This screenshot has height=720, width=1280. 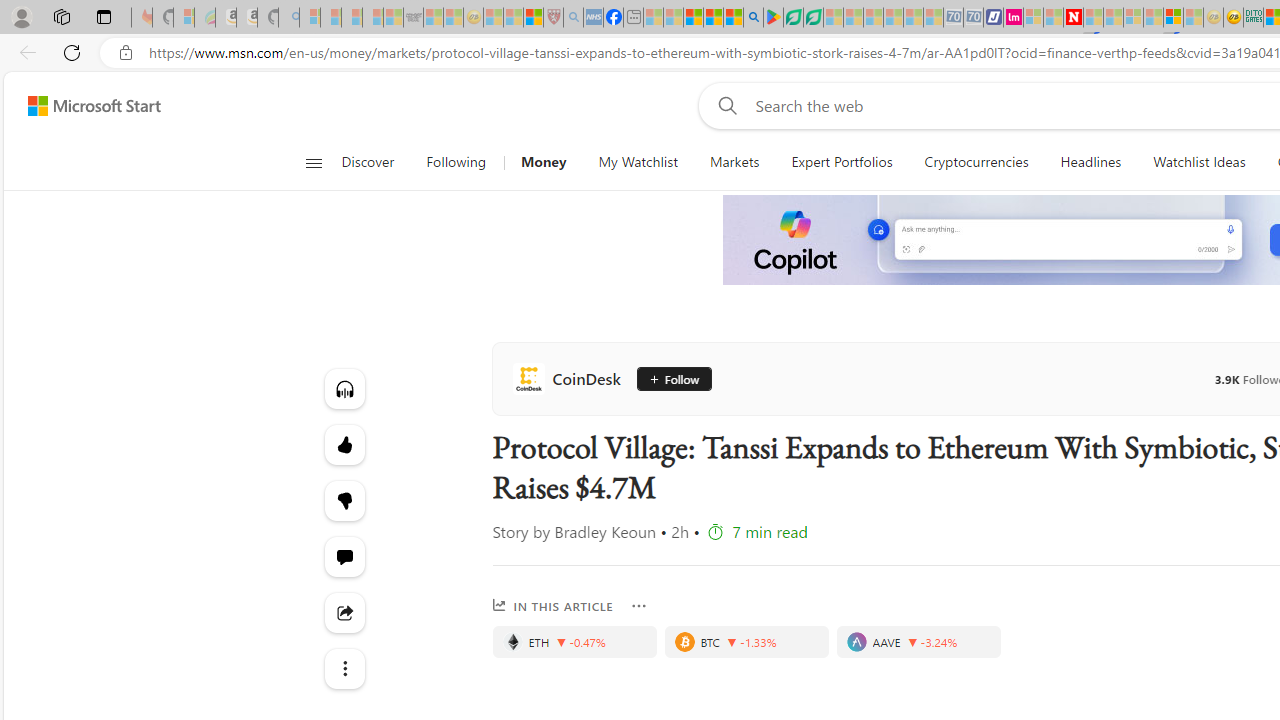 What do you see at coordinates (856, 642) in the screenshot?
I see `Aave` at bounding box center [856, 642].